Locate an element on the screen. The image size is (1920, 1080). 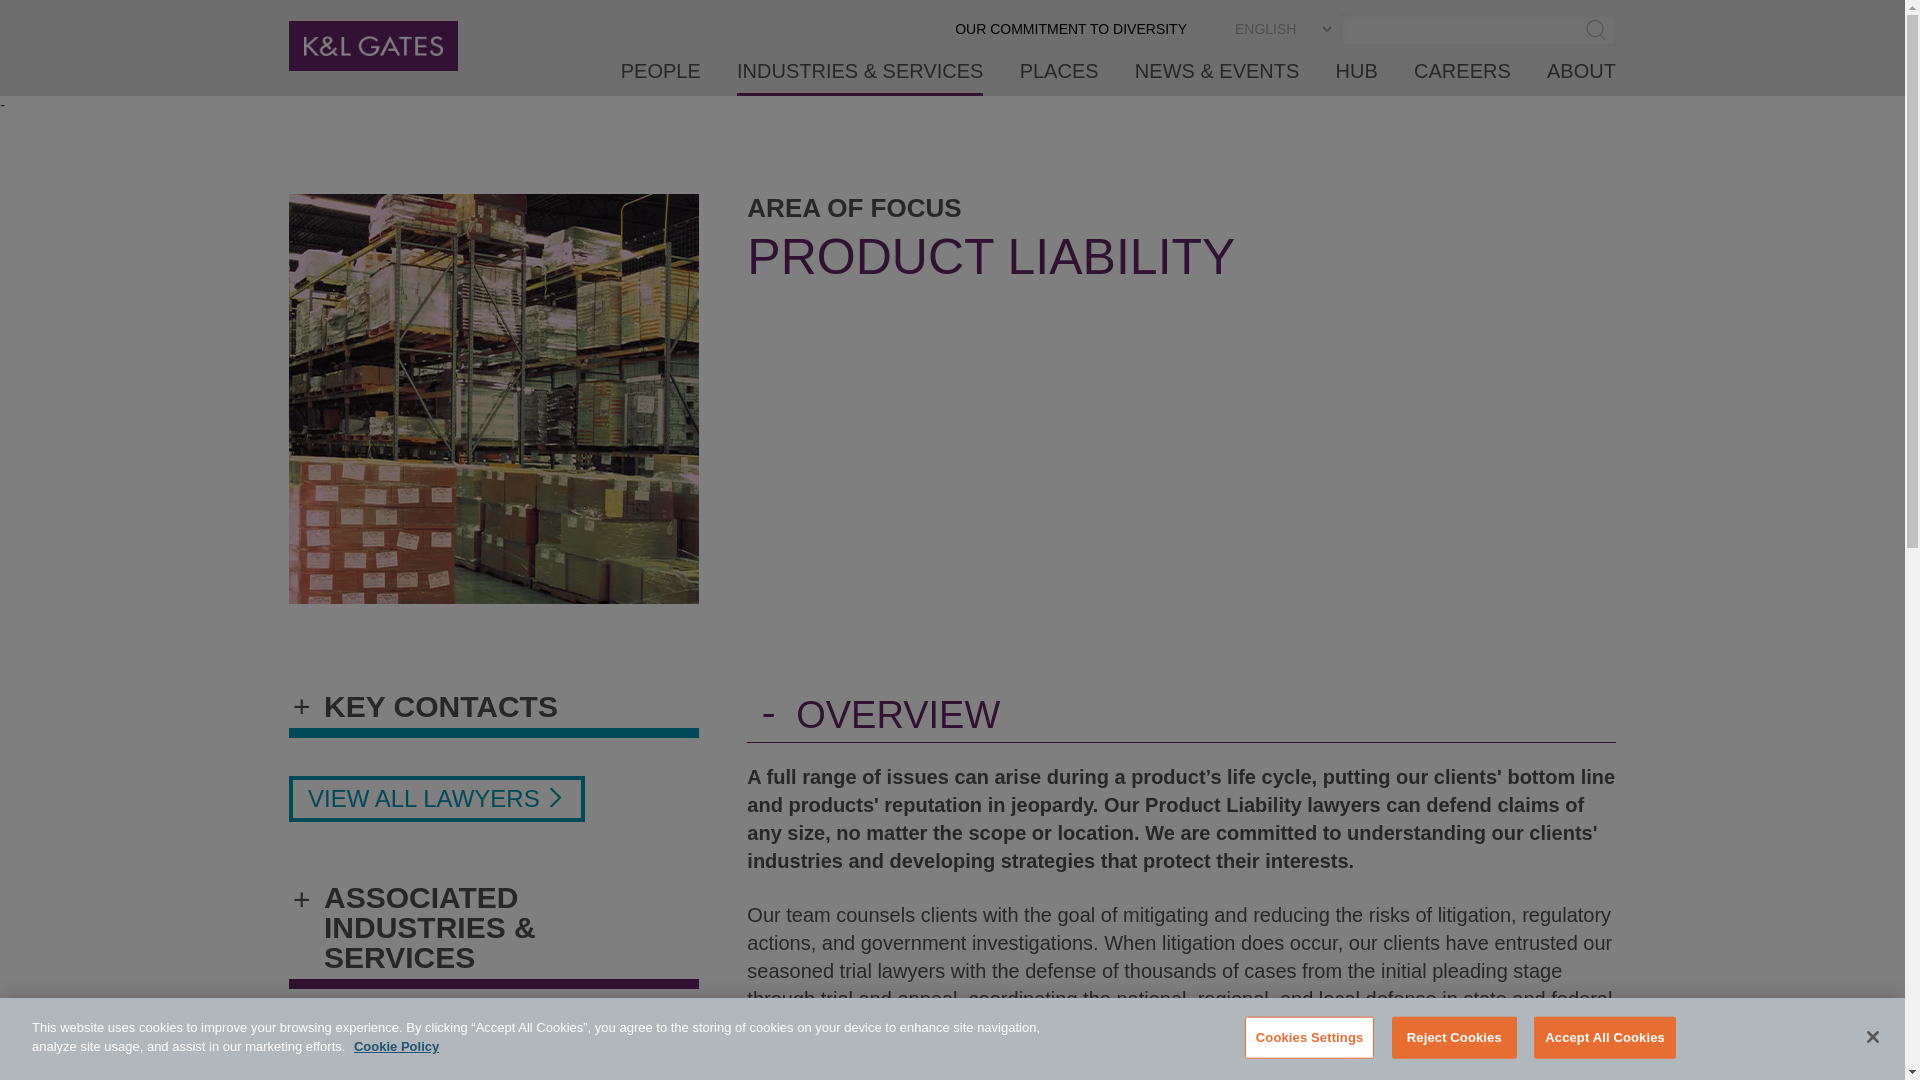
HUB is located at coordinates (1357, 78).